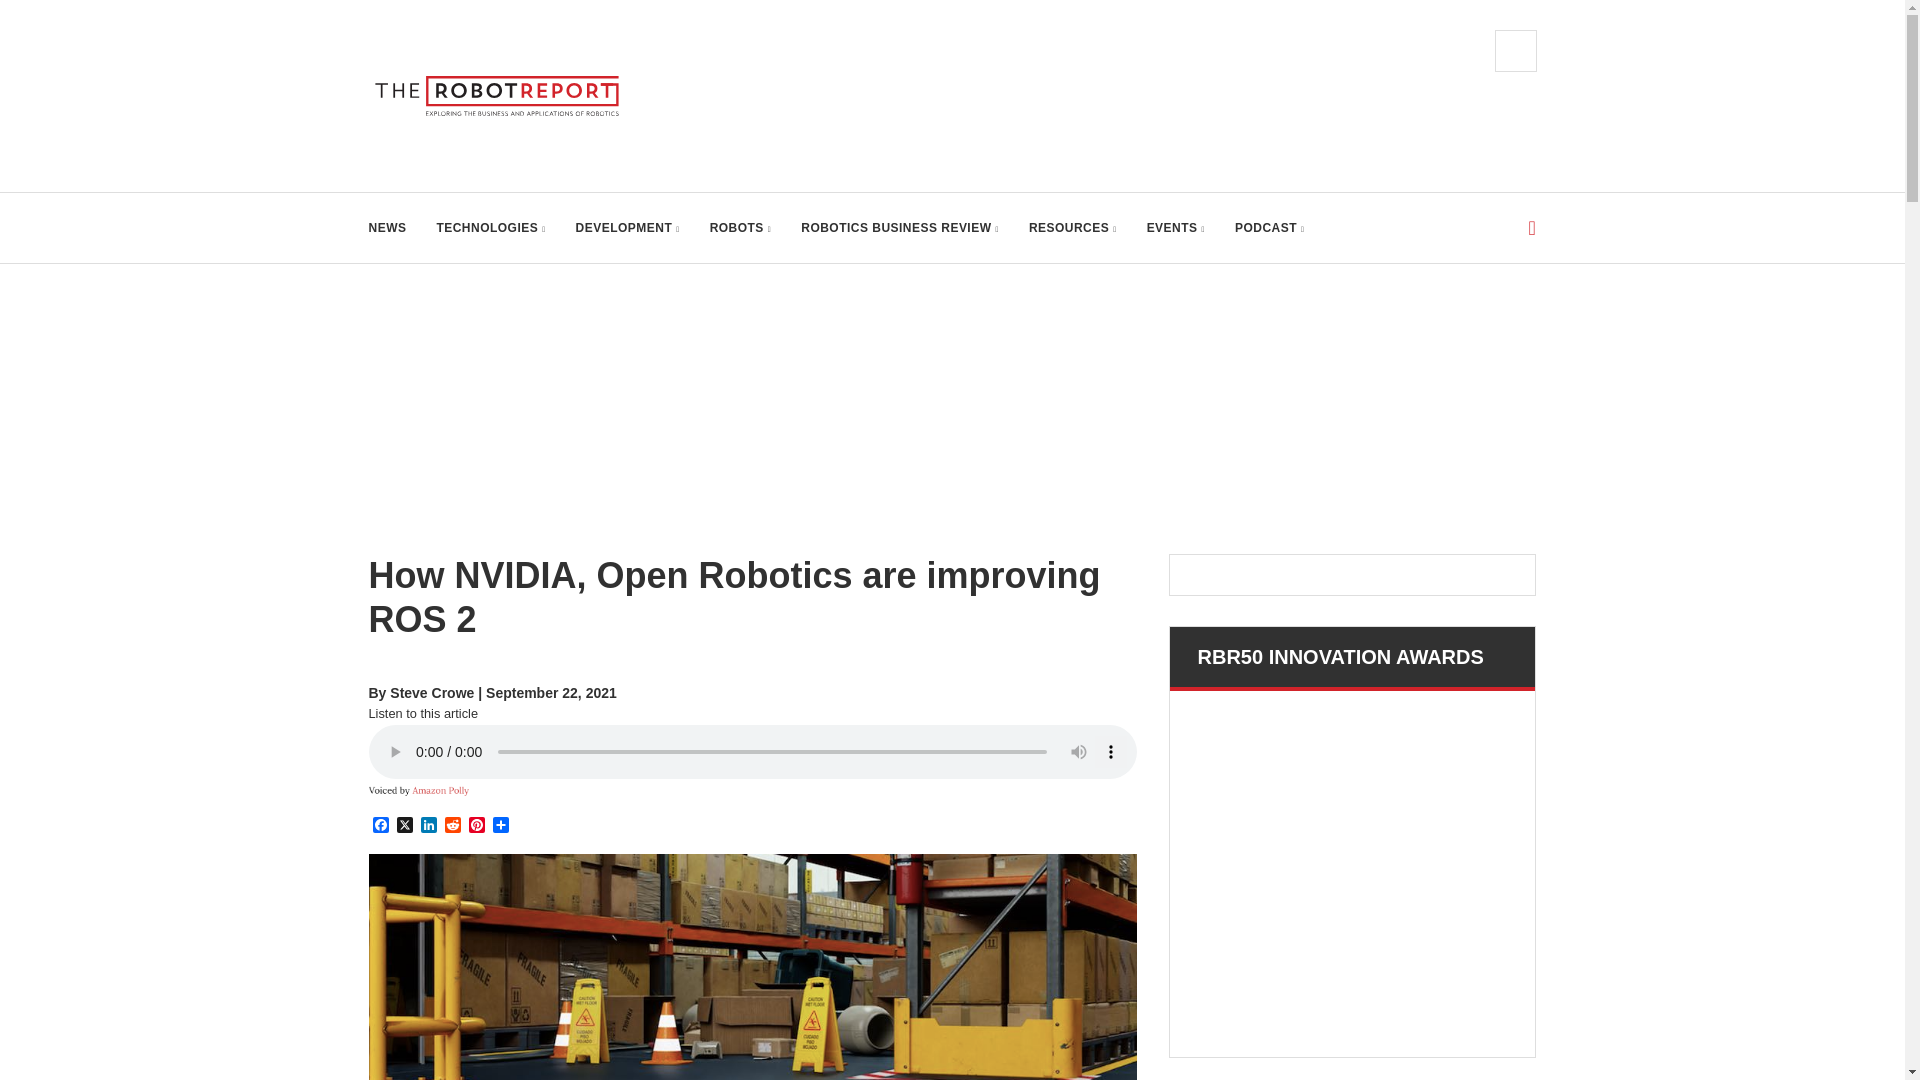  Describe the element at coordinates (490, 228) in the screenshot. I see `TECHNOLOGIES` at that location.